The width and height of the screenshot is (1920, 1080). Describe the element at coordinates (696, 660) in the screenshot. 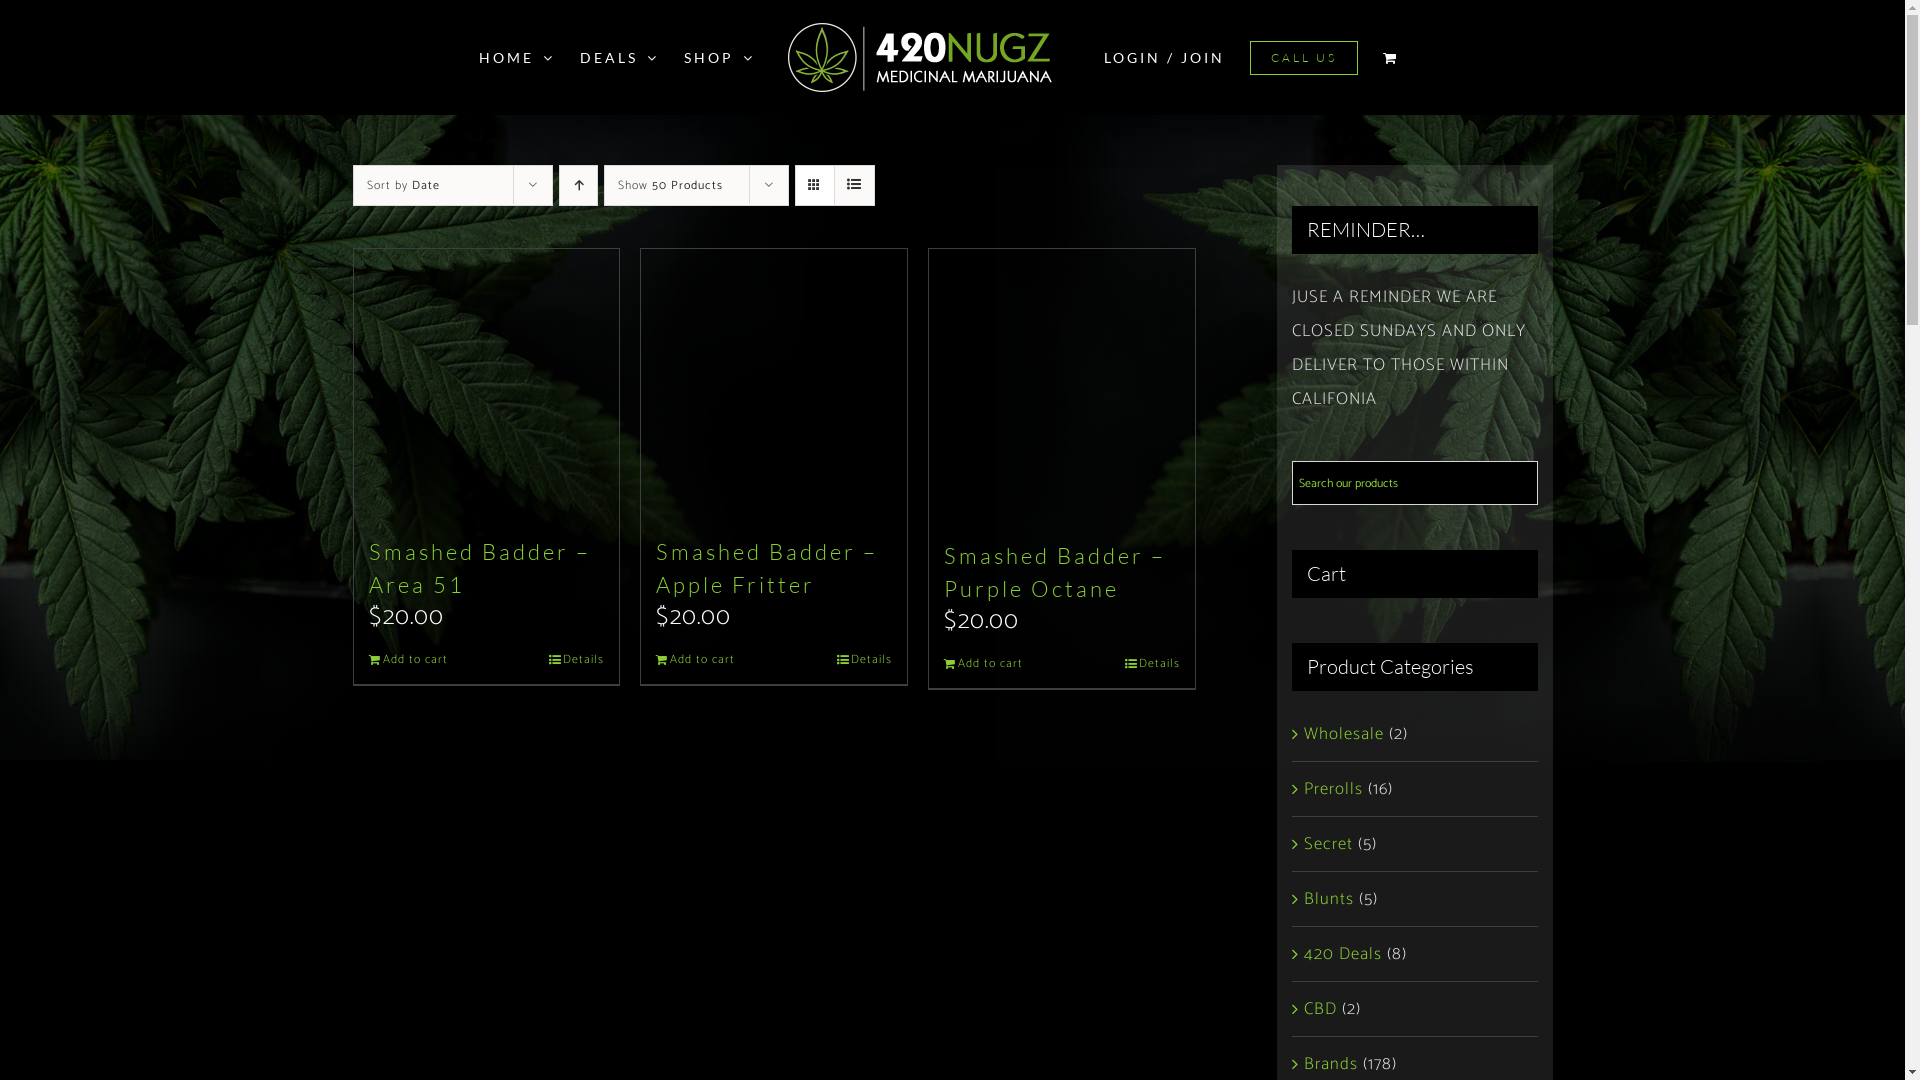

I see `Add to cart` at that location.